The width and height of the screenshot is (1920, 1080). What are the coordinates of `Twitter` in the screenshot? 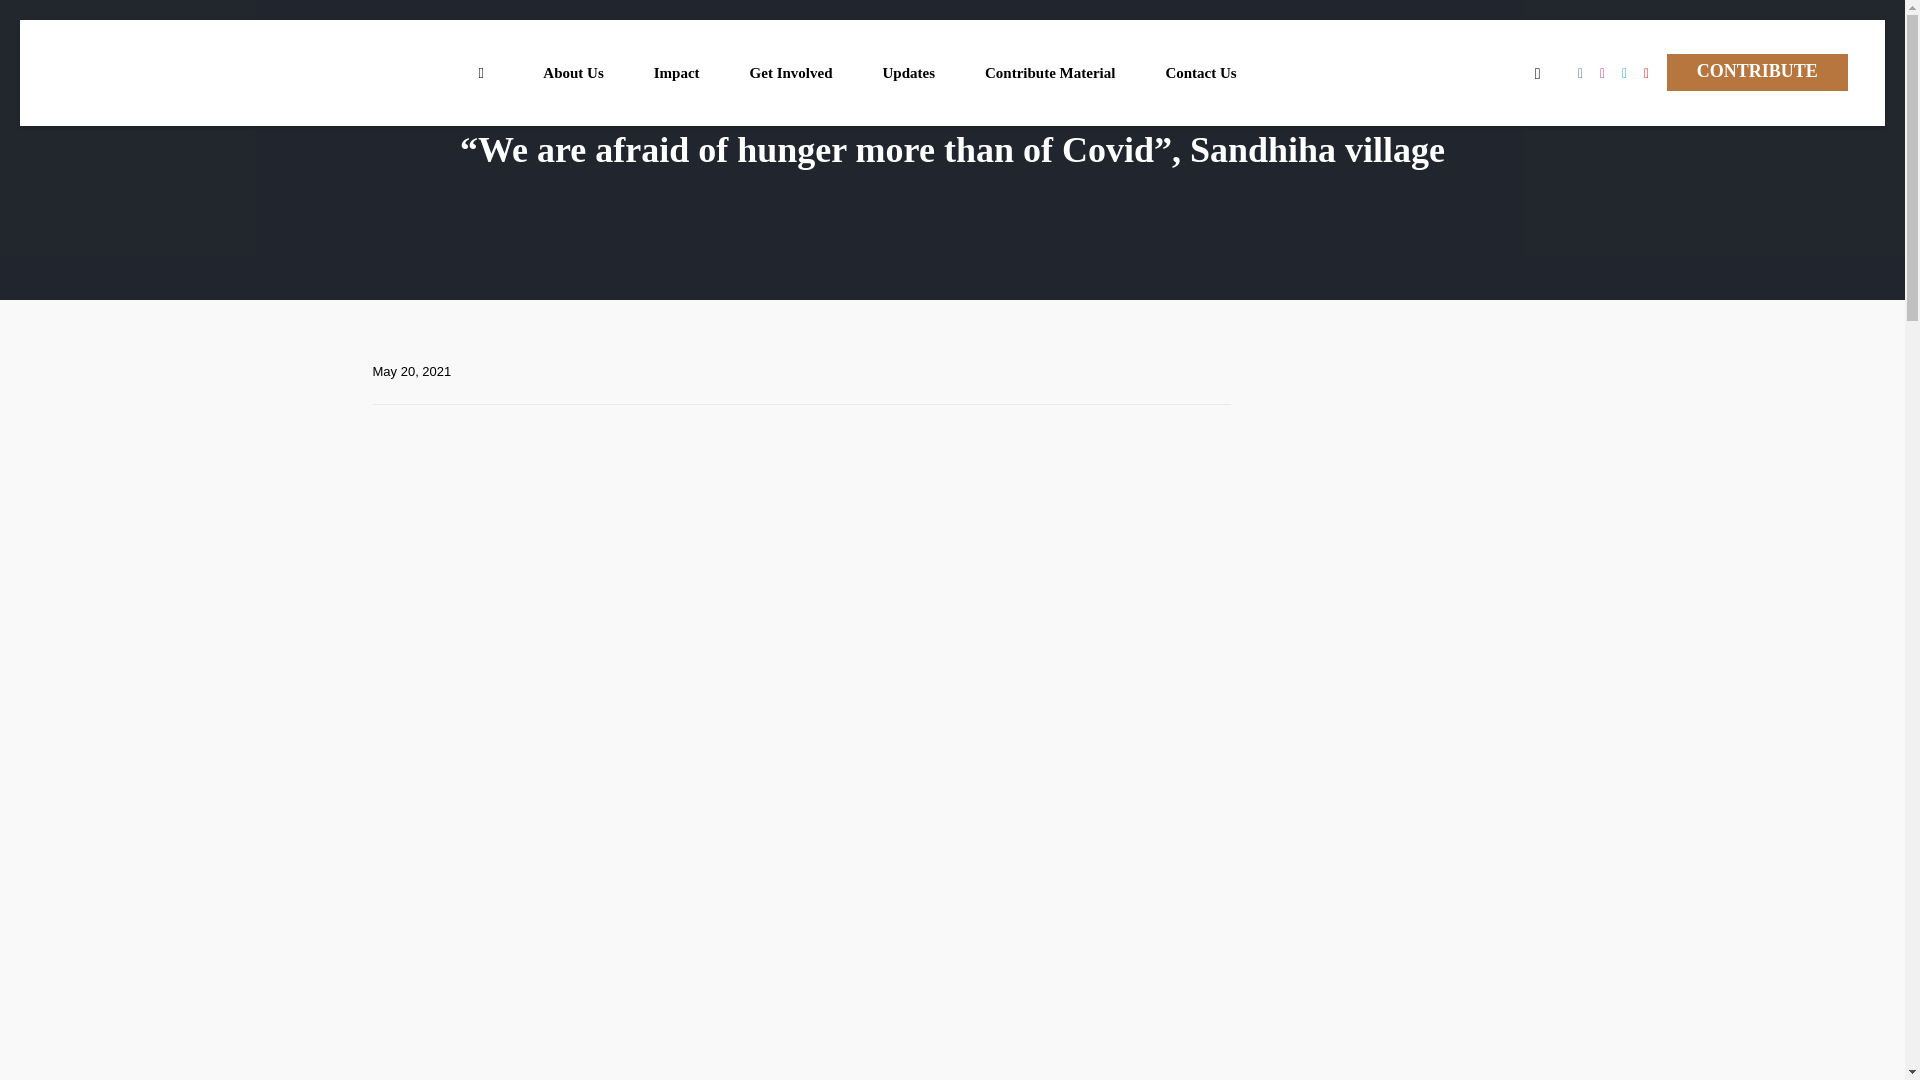 It's located at (1624, 74).